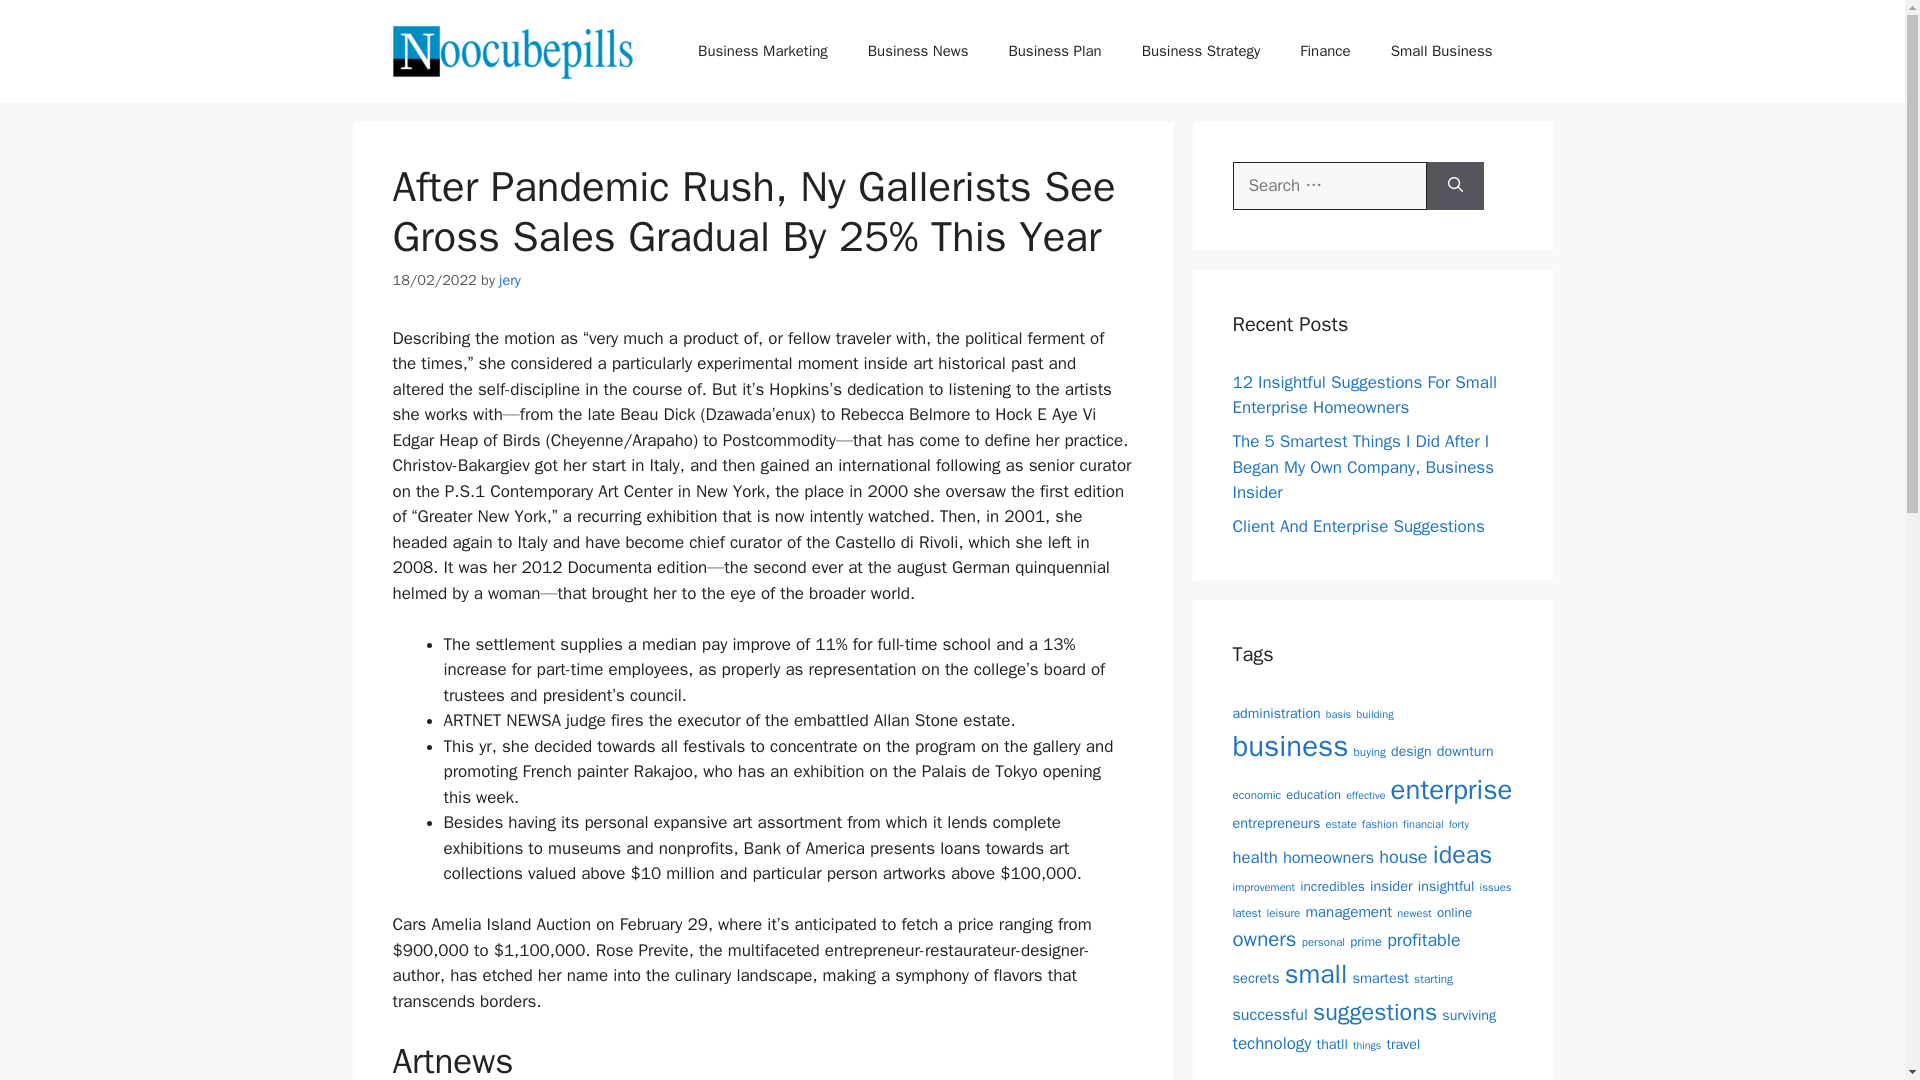 The height and width of the screenshot is (1080, 1920). What do you see at coordinates (1276, 713) in the screenshot?
I see `administration` at bounding box center [1276, 713].